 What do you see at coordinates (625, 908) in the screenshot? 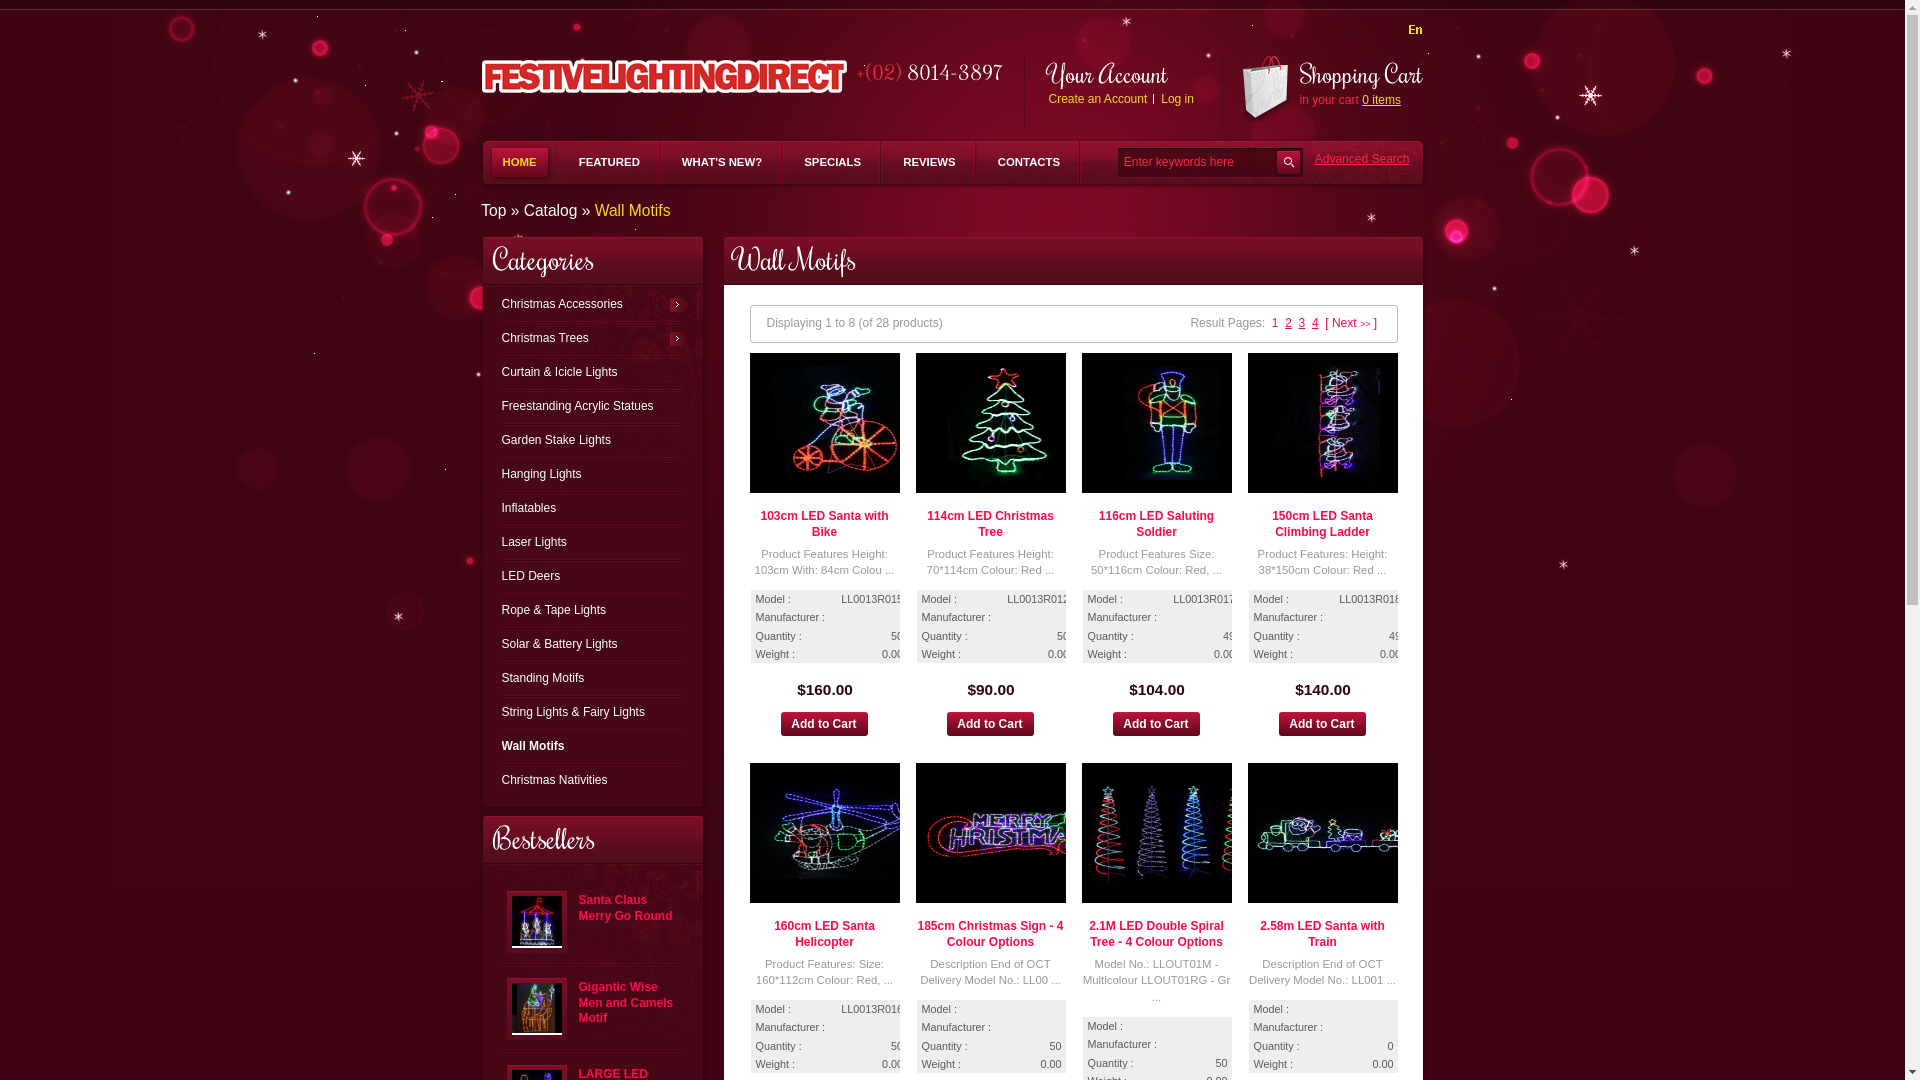
I see `Santa Claus Merry Go Round` at bounding box center [625, 908].